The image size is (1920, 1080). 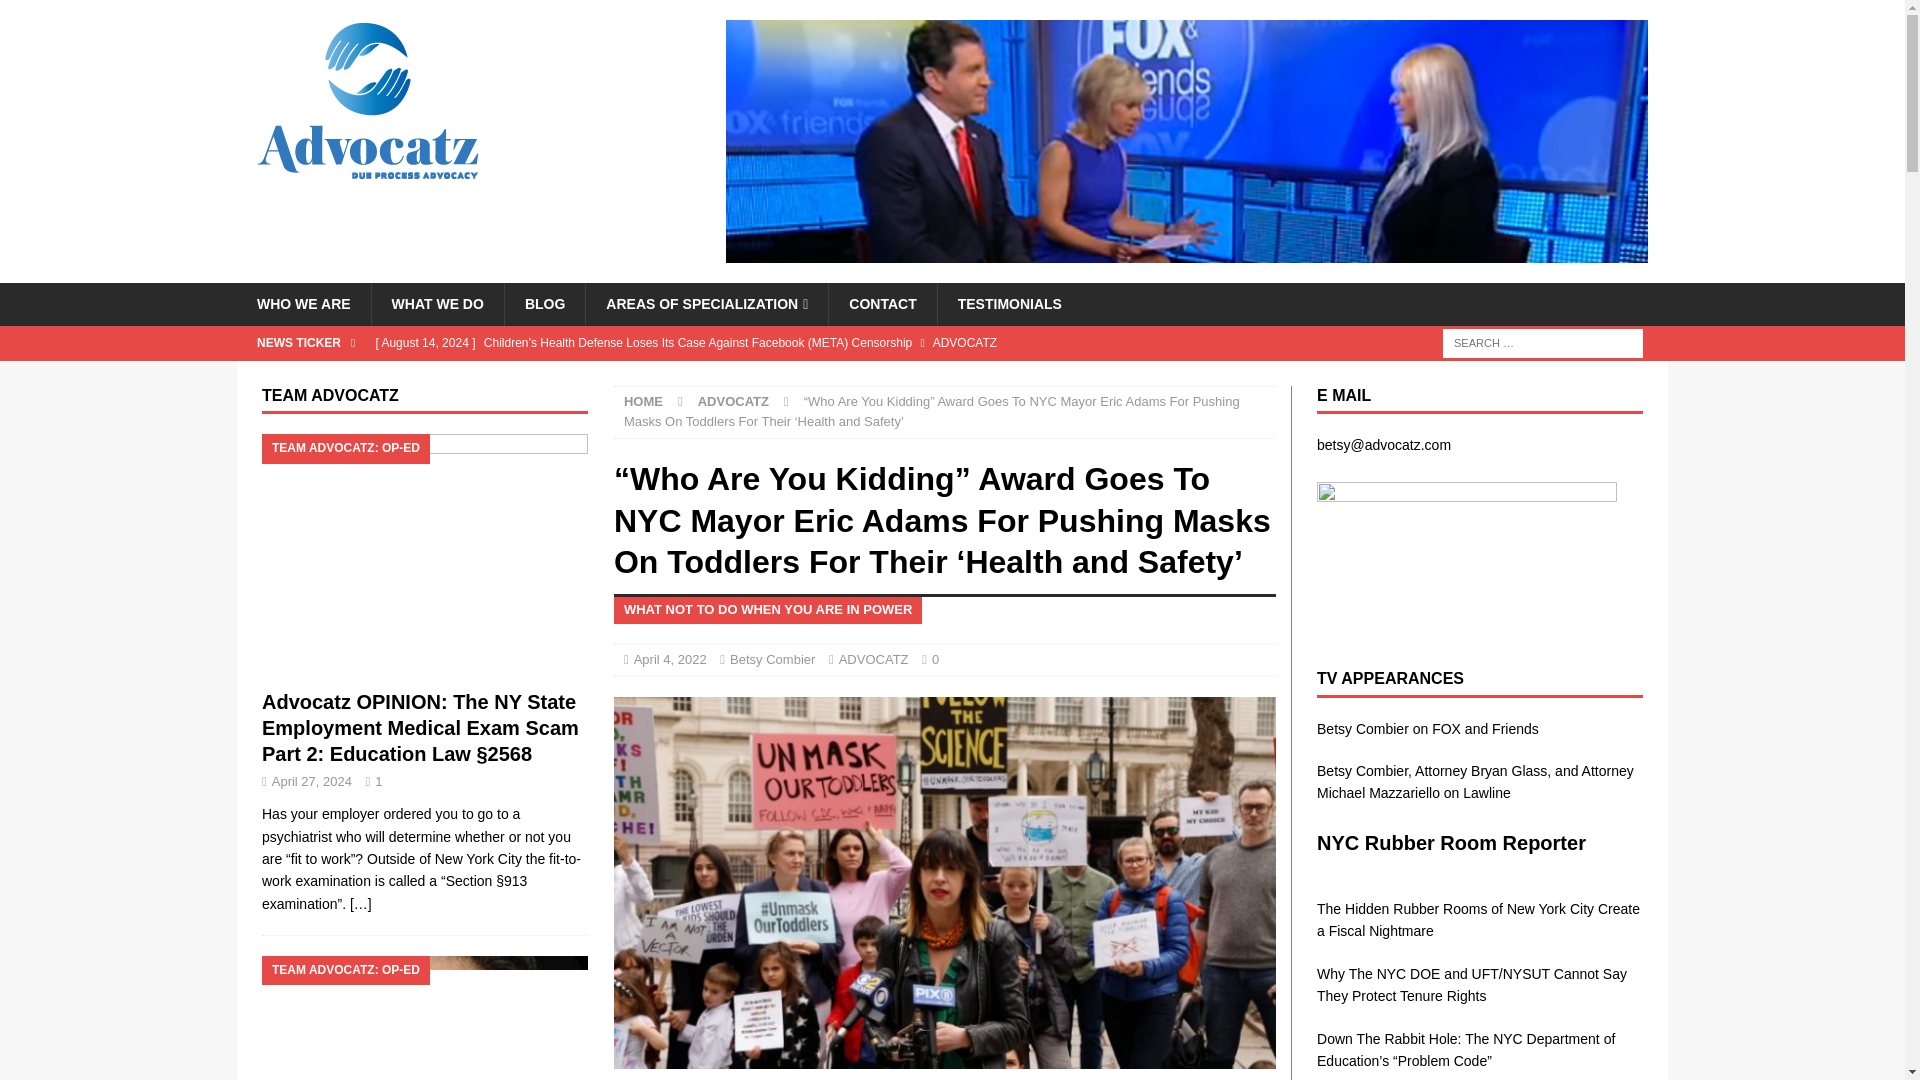 I want to click on HOME, so click(x=643, y=402).